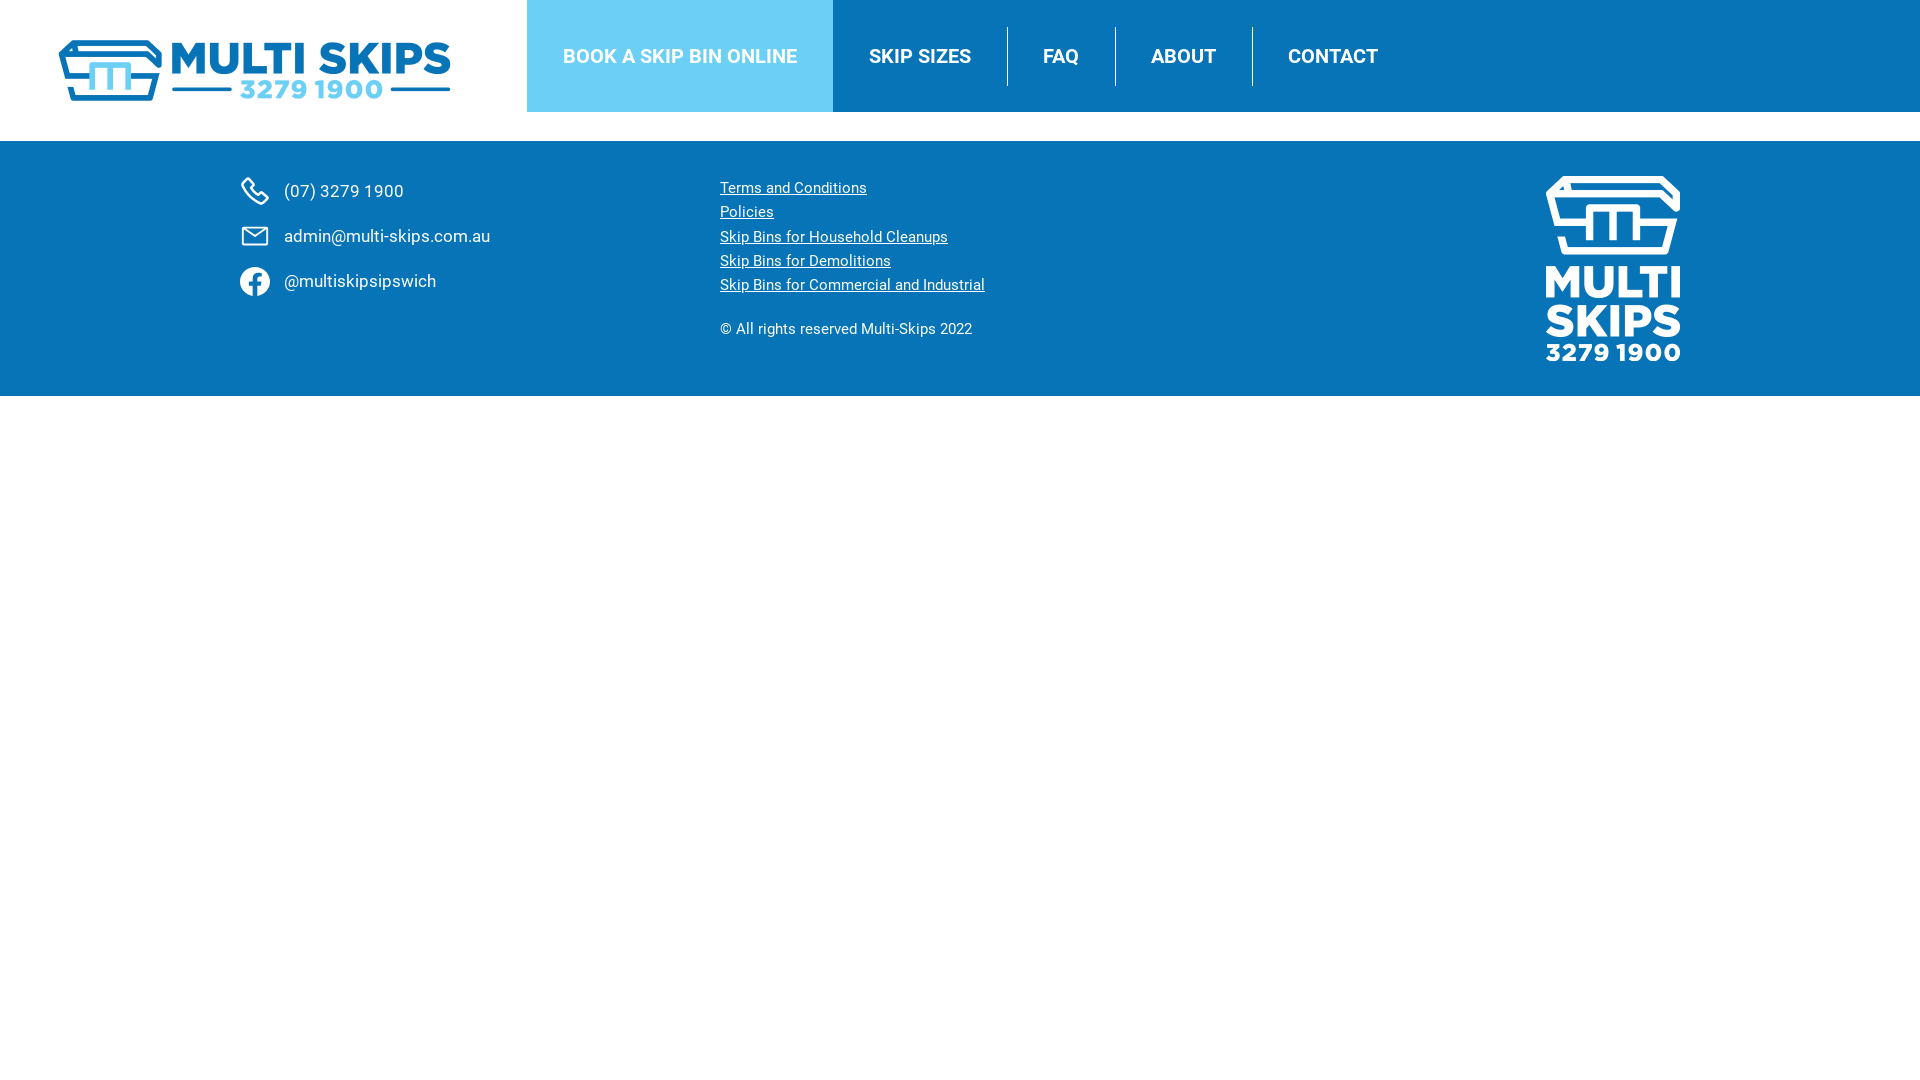  I want to click on admin@multi-skips.com.au, so click(480, 236).